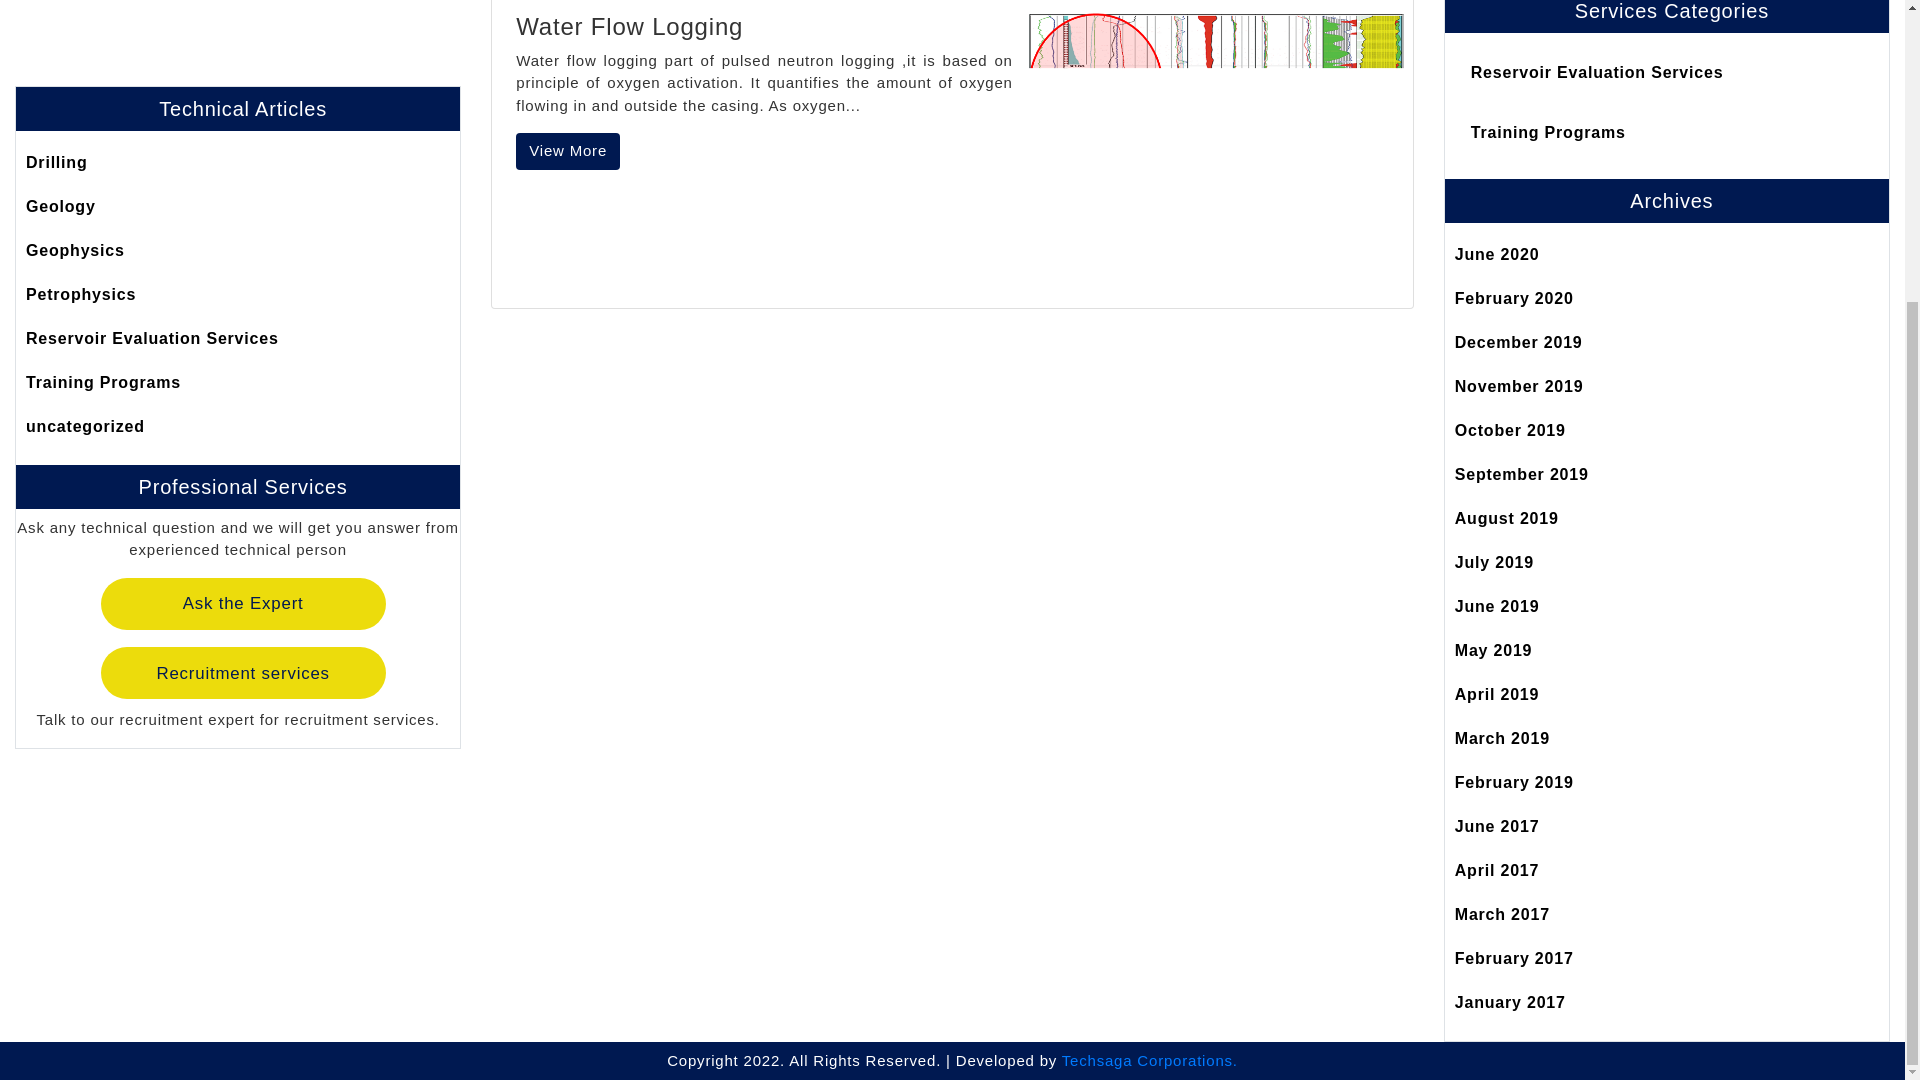 This screenshot has width=1920, height=1080. What do you see at coordinates (1667, 474) in the screenshot?
I see `September 2019` at bounding box center [1667, 474].